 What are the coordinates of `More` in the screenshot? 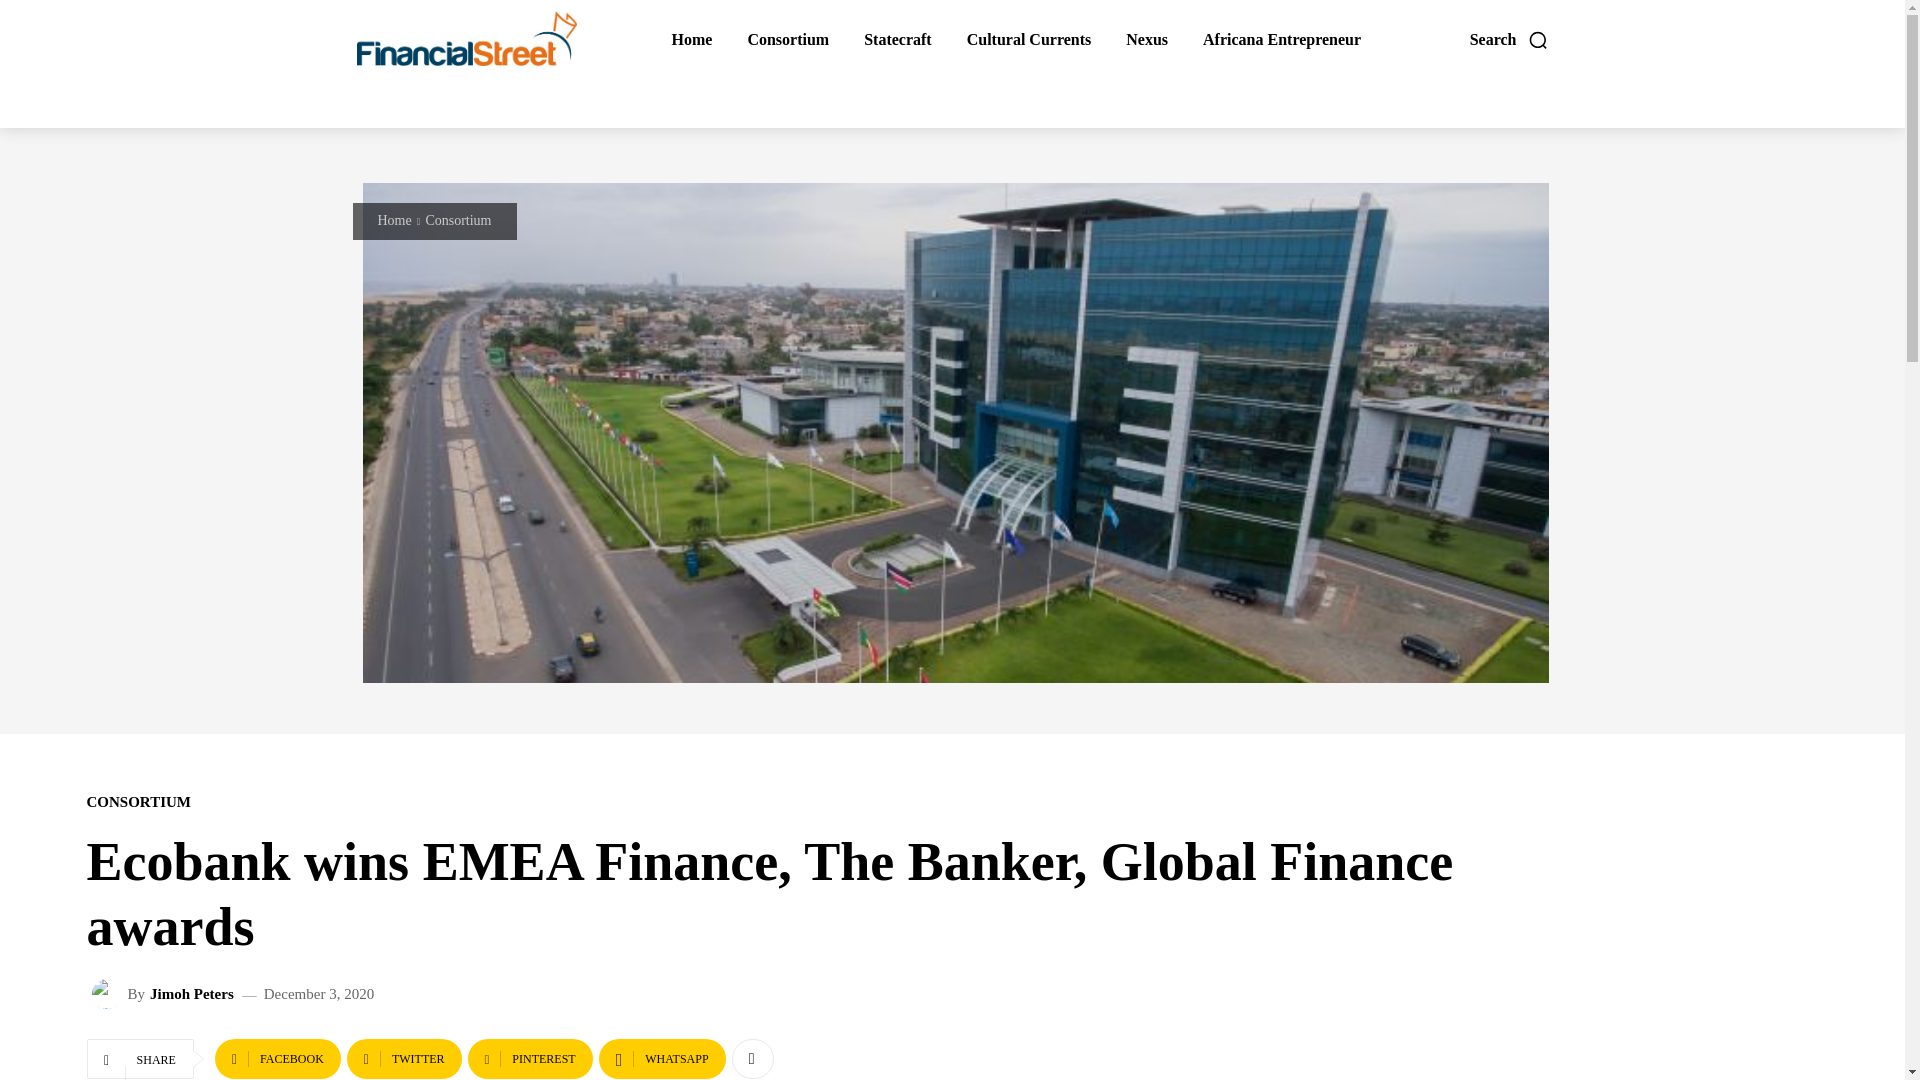 It's located at (752, 1058).